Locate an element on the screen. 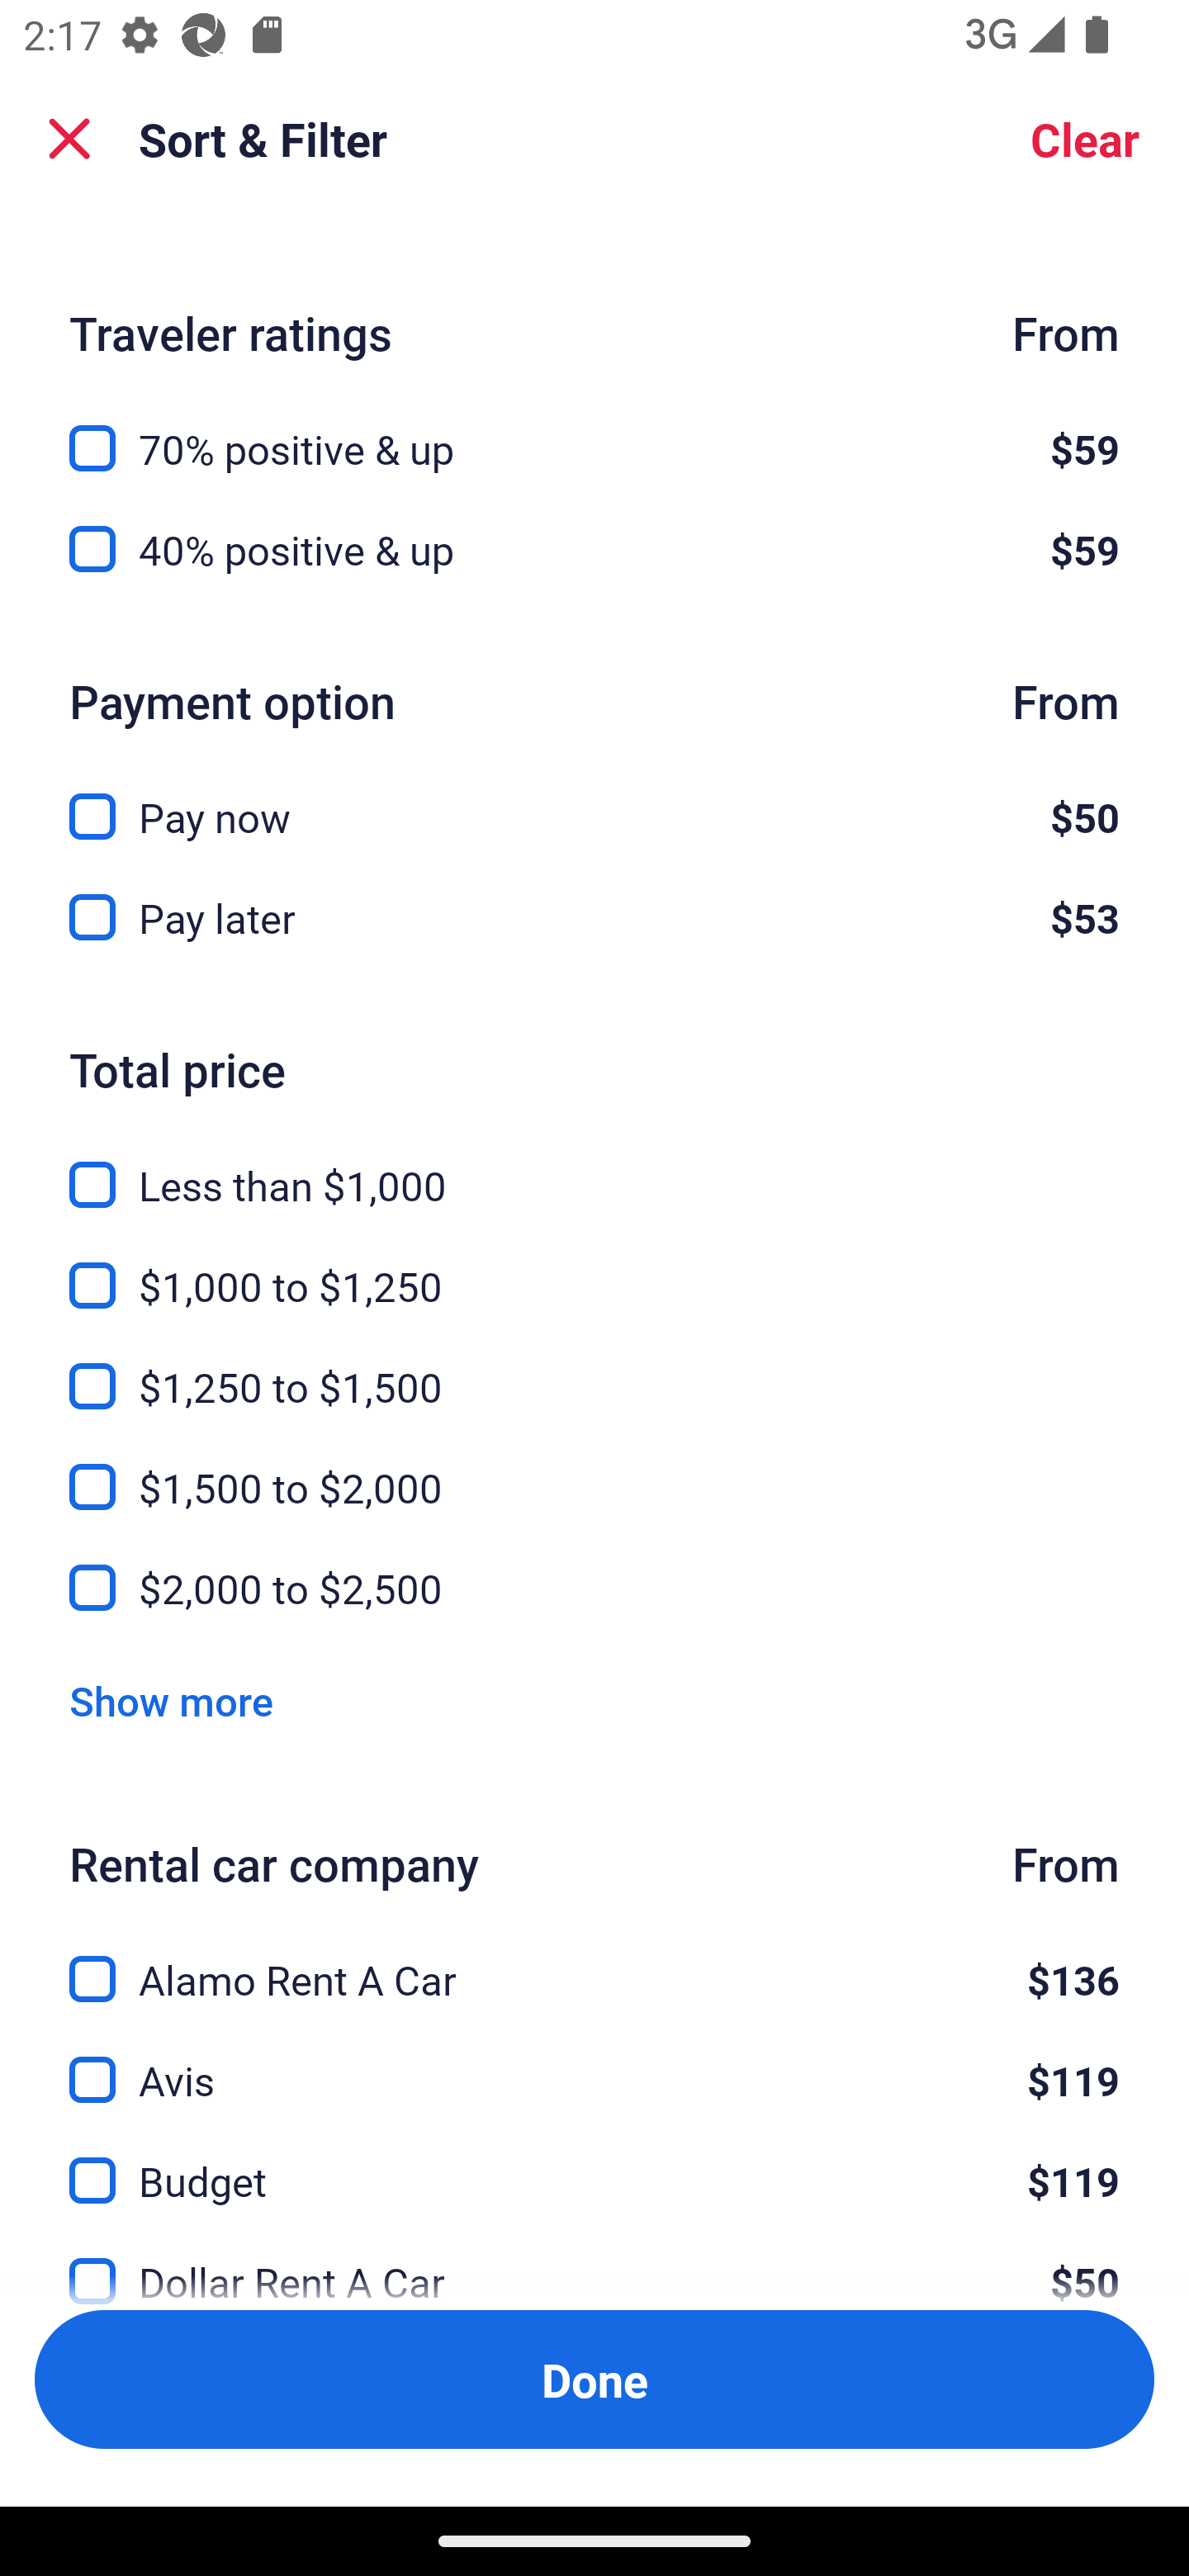 The image size is (1189, 2576). $2,000 to $2,500, $2,000 to $2,500 is located at coordinates (594, 1589).